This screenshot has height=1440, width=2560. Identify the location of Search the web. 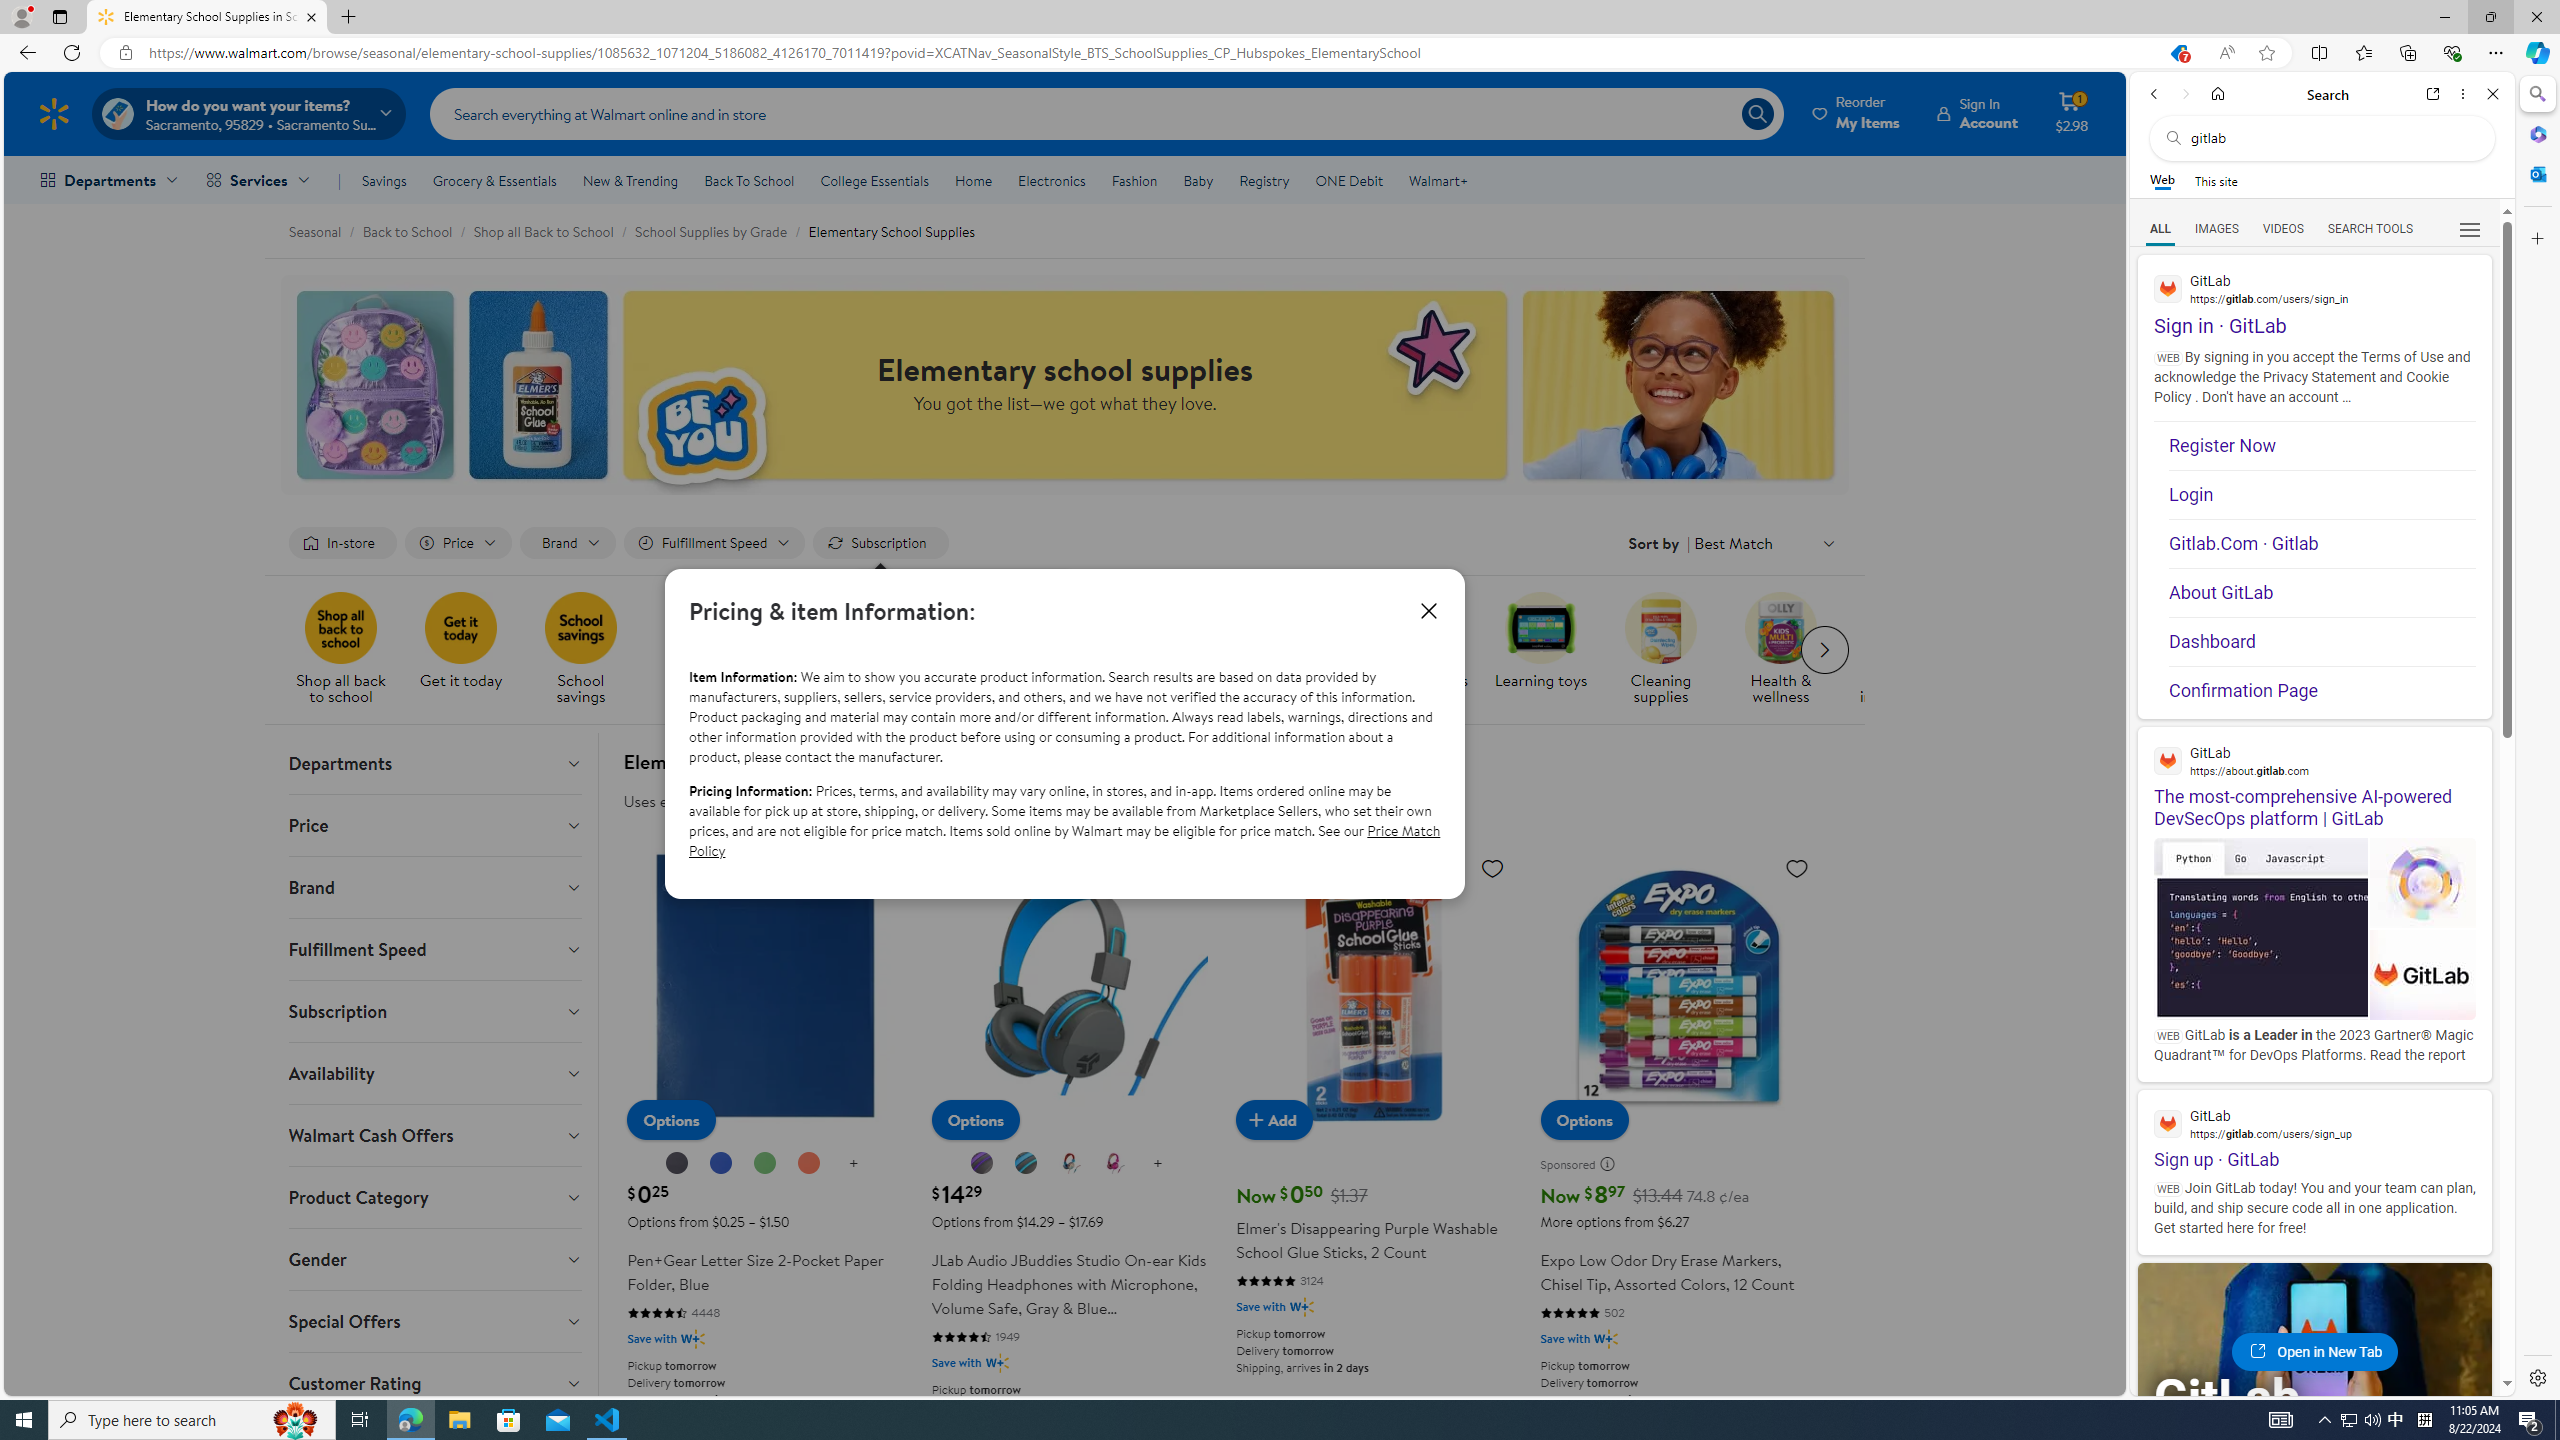
(2332, 138).